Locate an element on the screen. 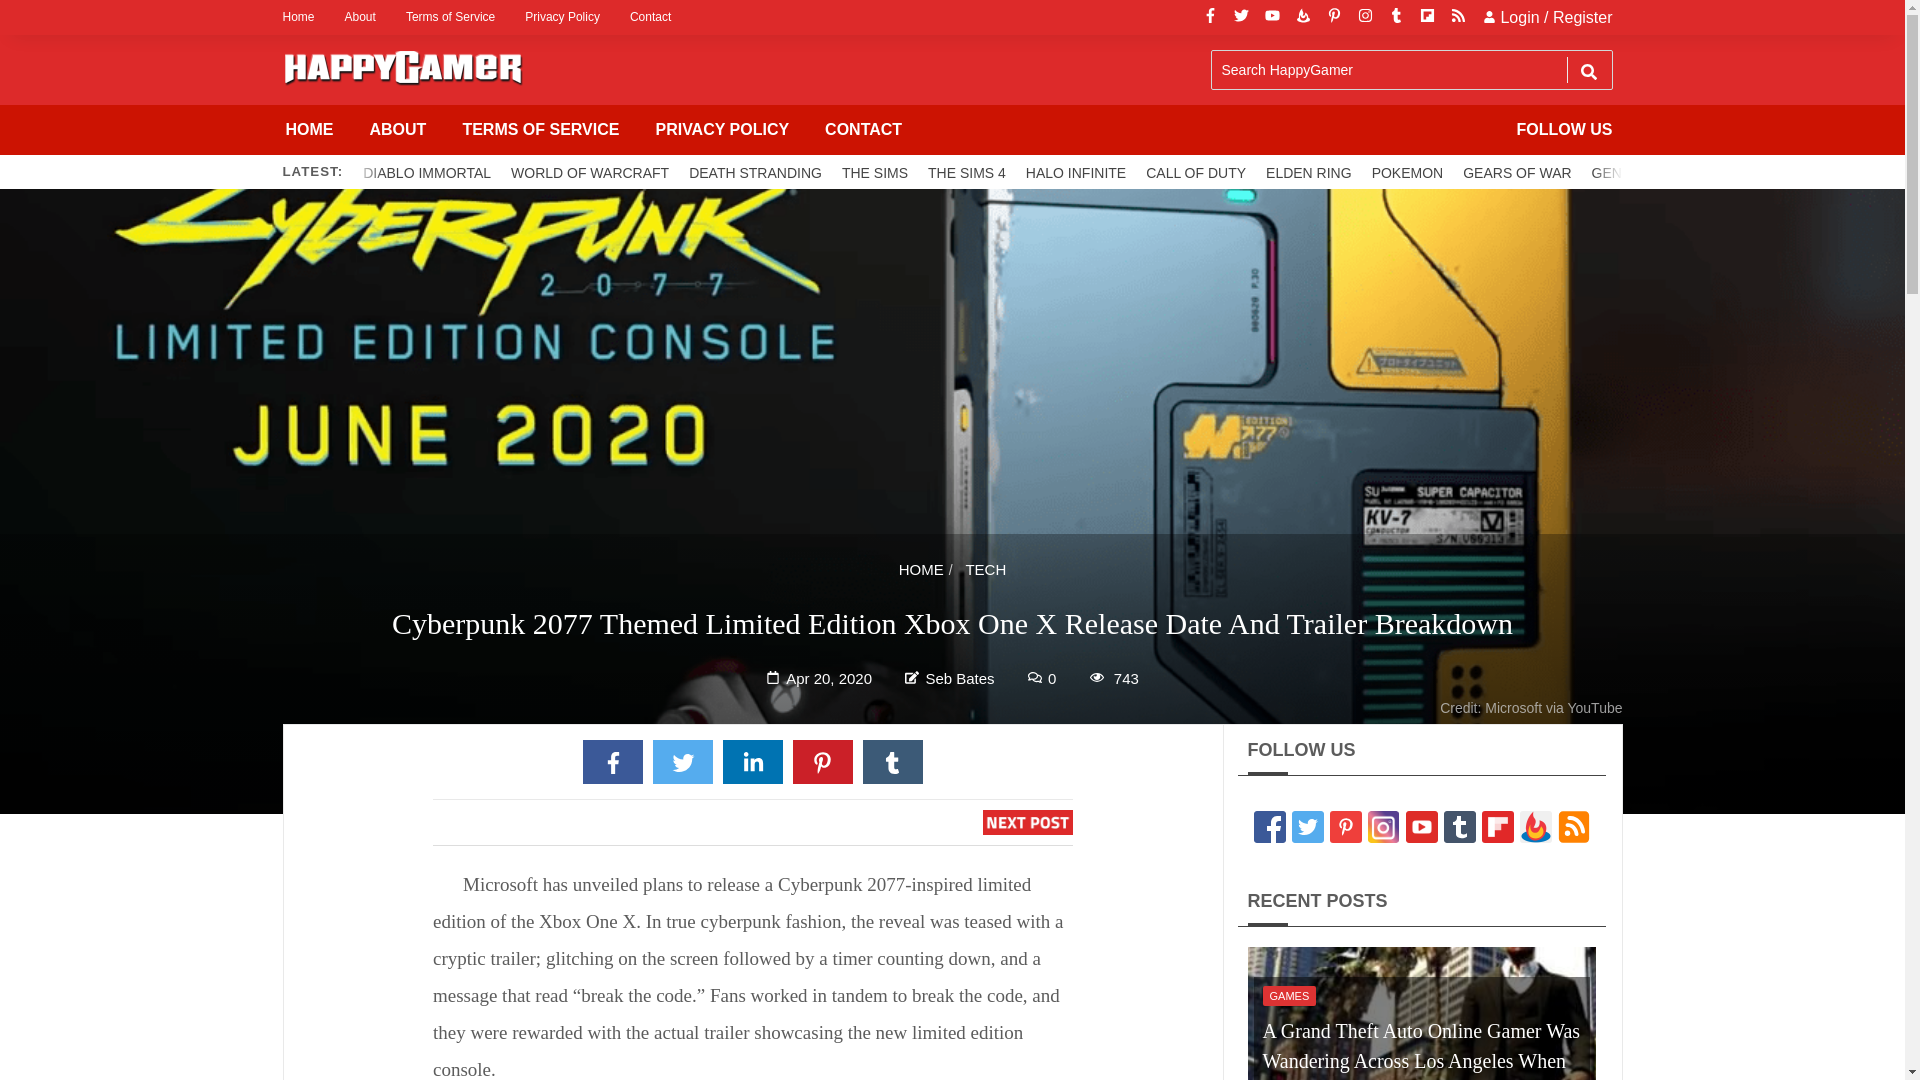 The width and height of the screenshot is (1920, 1080). THE SIMS is located at coordinates (874, 172).